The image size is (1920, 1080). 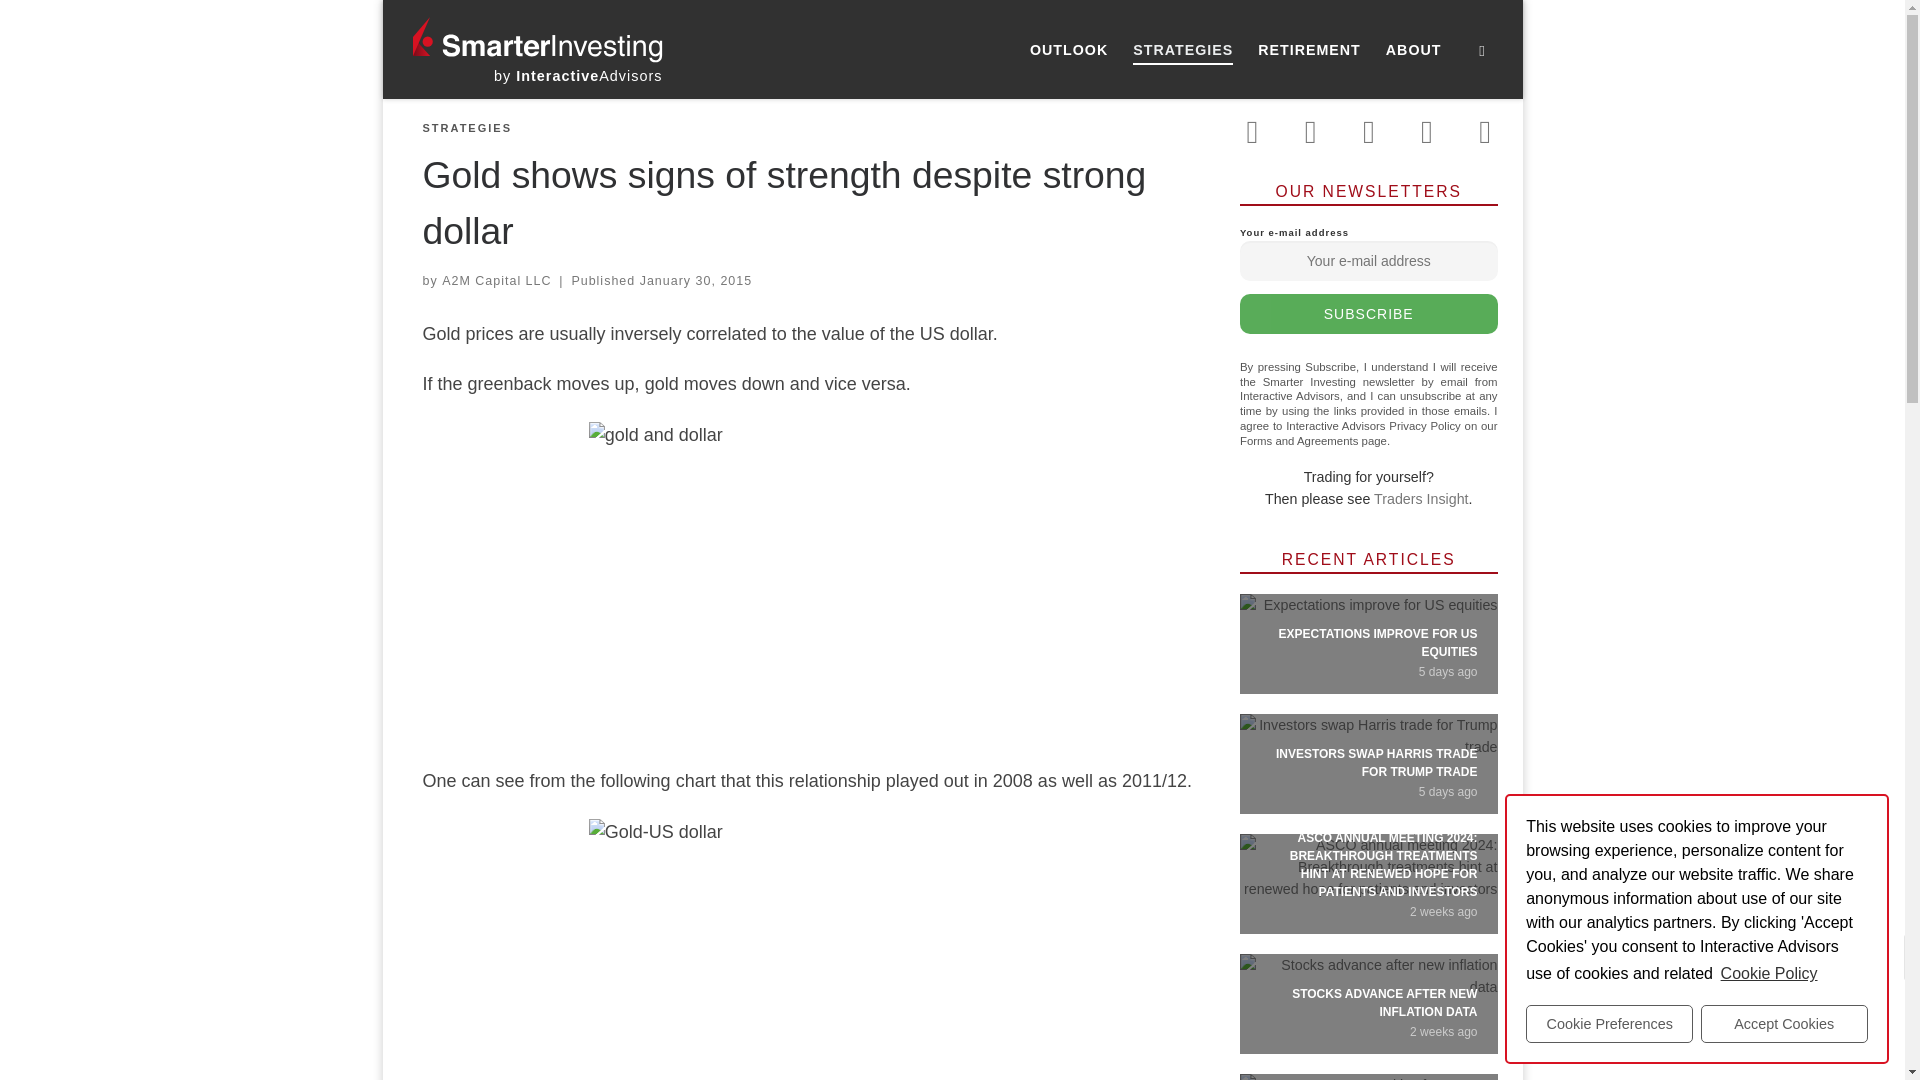 What do you see at coordinates (496, 281) in the screenshot?
I see `A2M Capital LLC` at bounding box center [496, 281].